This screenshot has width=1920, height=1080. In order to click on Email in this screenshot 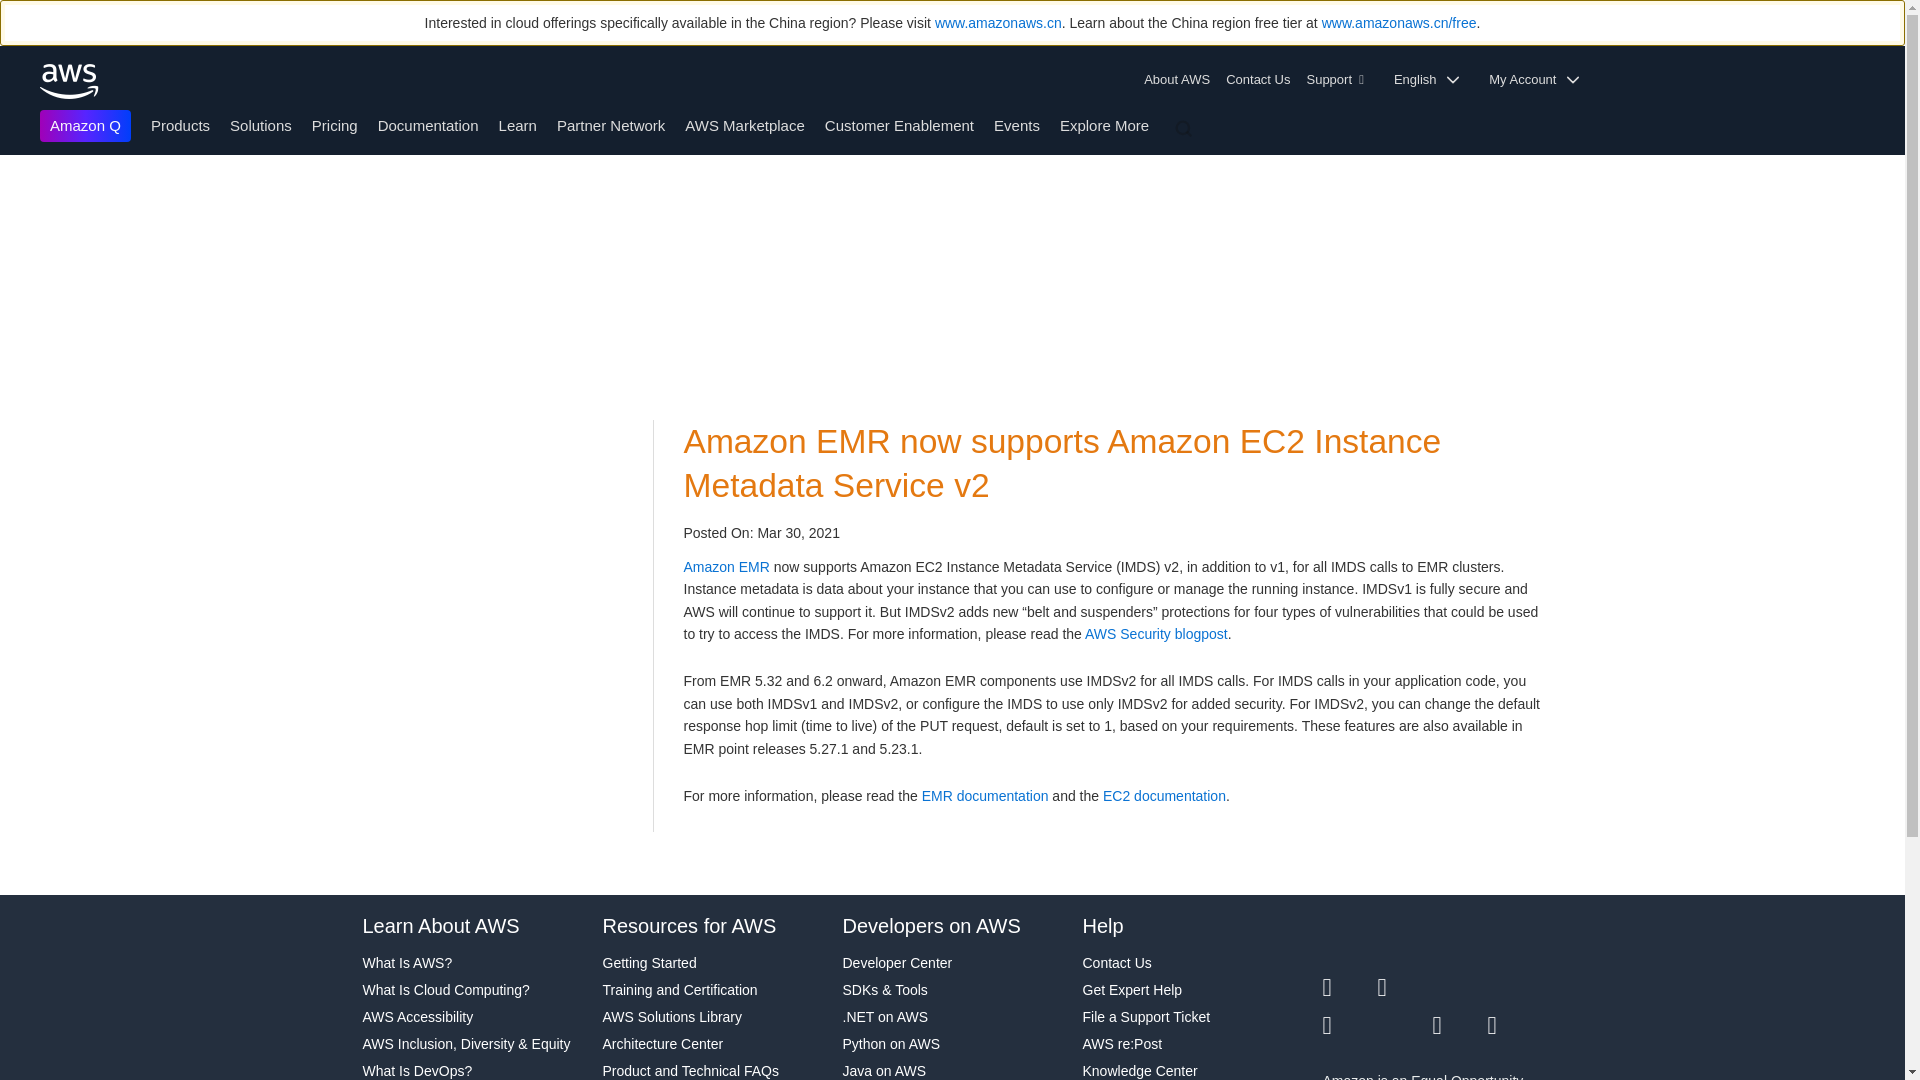, I will do `click(1516, 1026)`.